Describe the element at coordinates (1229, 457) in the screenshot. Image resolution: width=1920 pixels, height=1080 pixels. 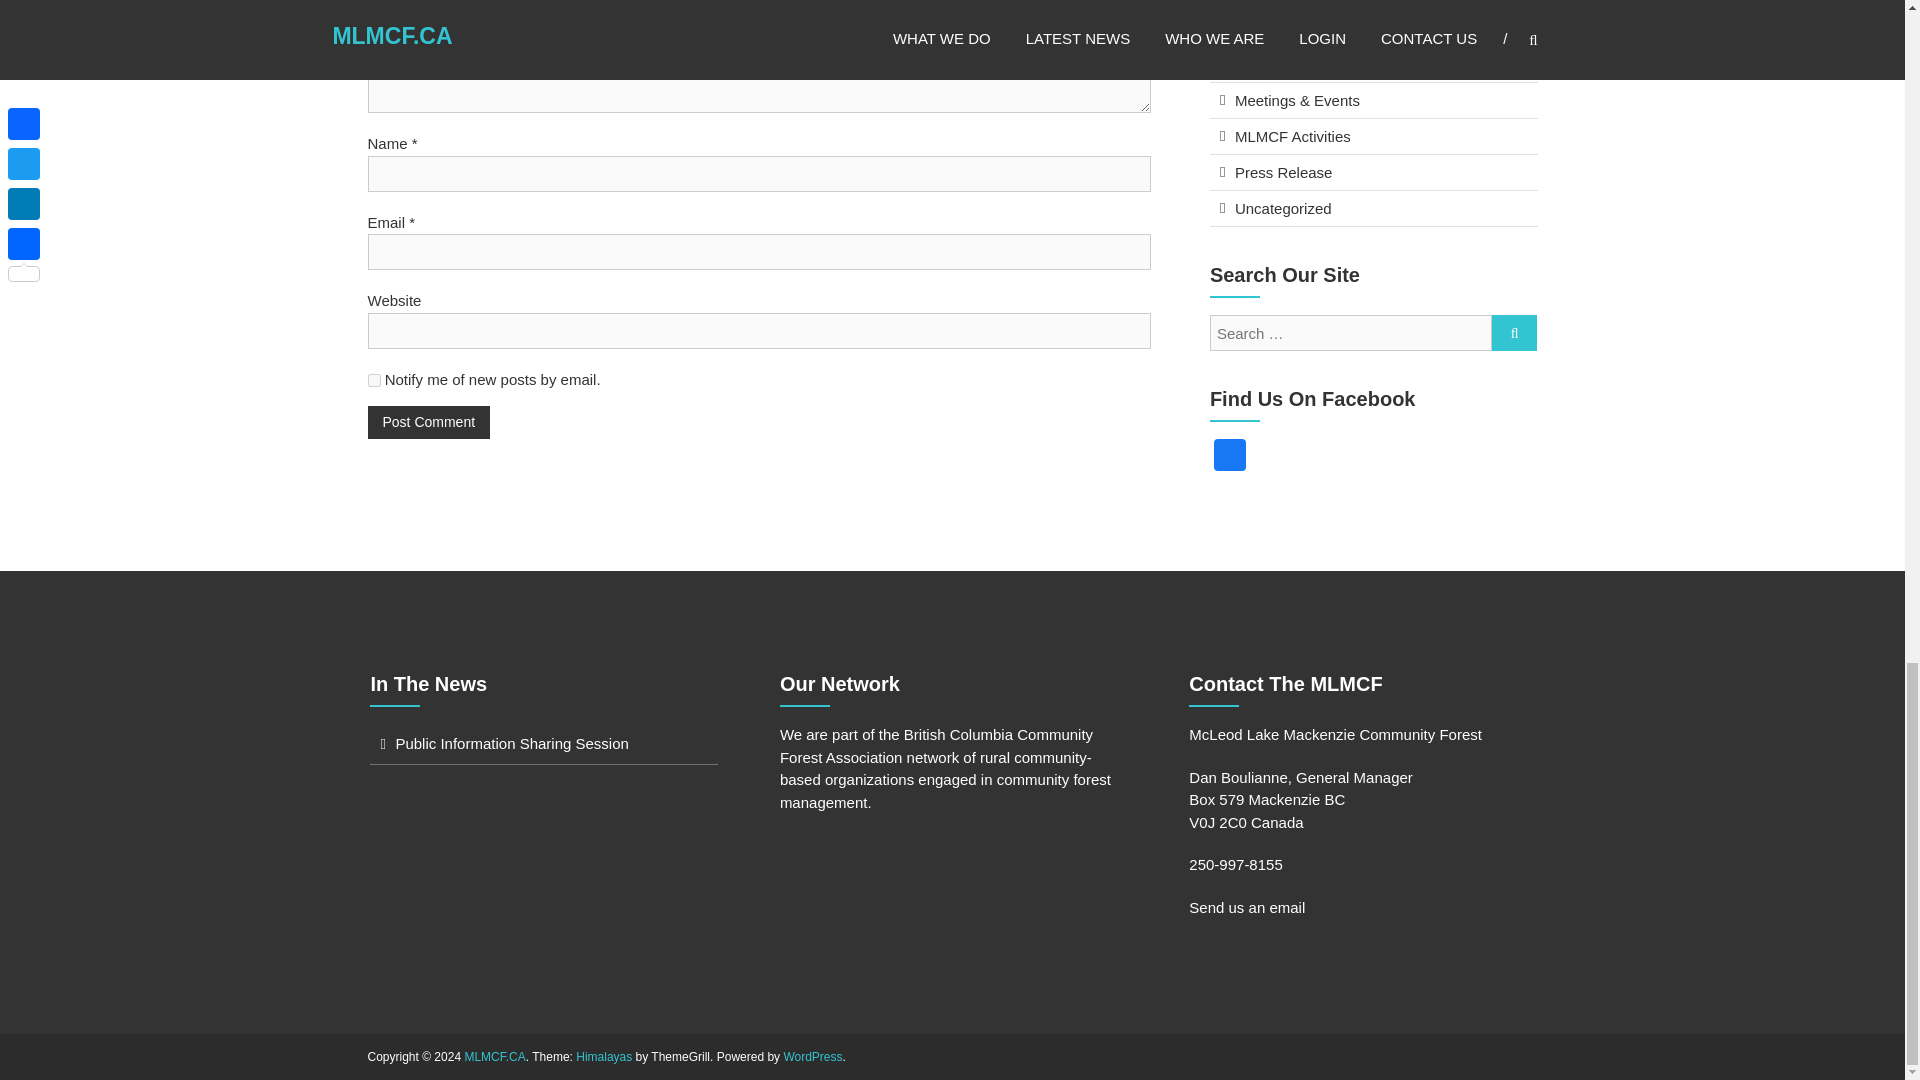
I see `Facebook` at that location.